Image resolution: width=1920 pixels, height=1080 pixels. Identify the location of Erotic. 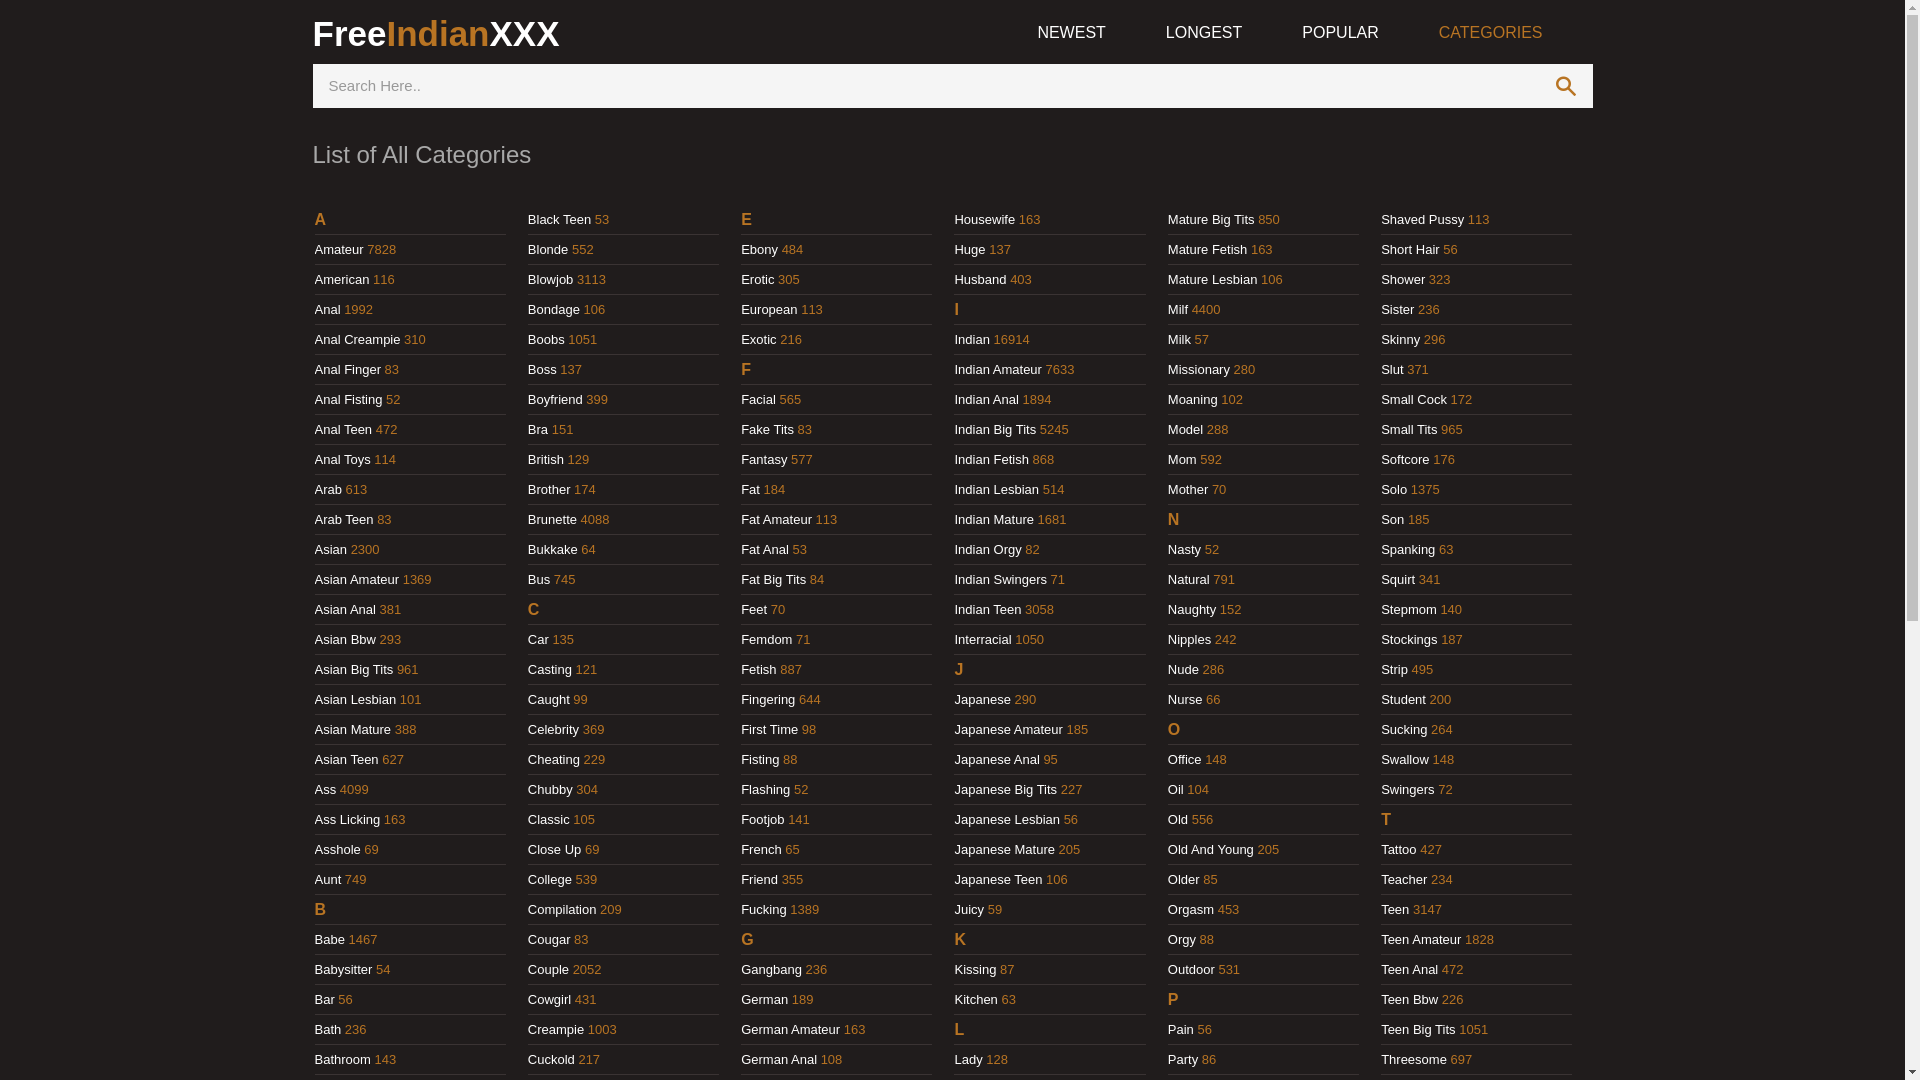
(758, 280).